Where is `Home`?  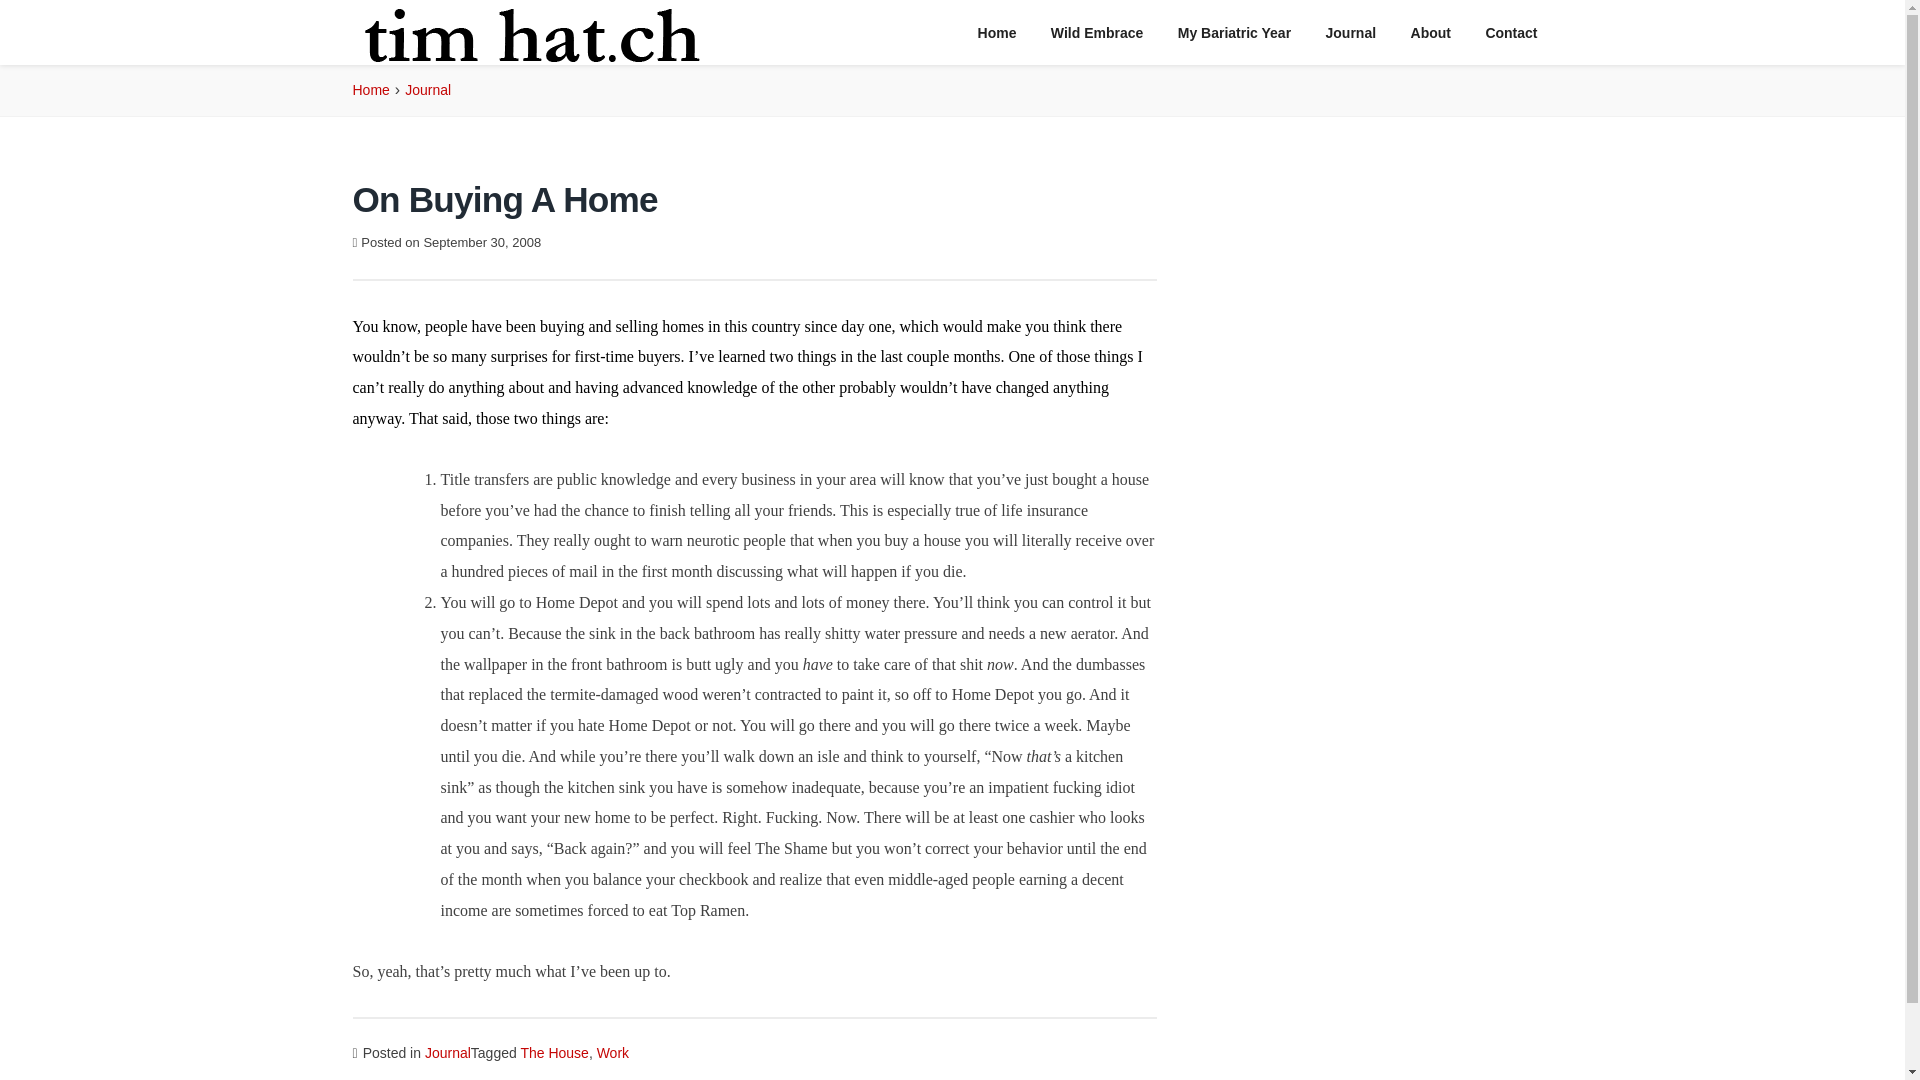 Home is located at coordinates (370, 90).